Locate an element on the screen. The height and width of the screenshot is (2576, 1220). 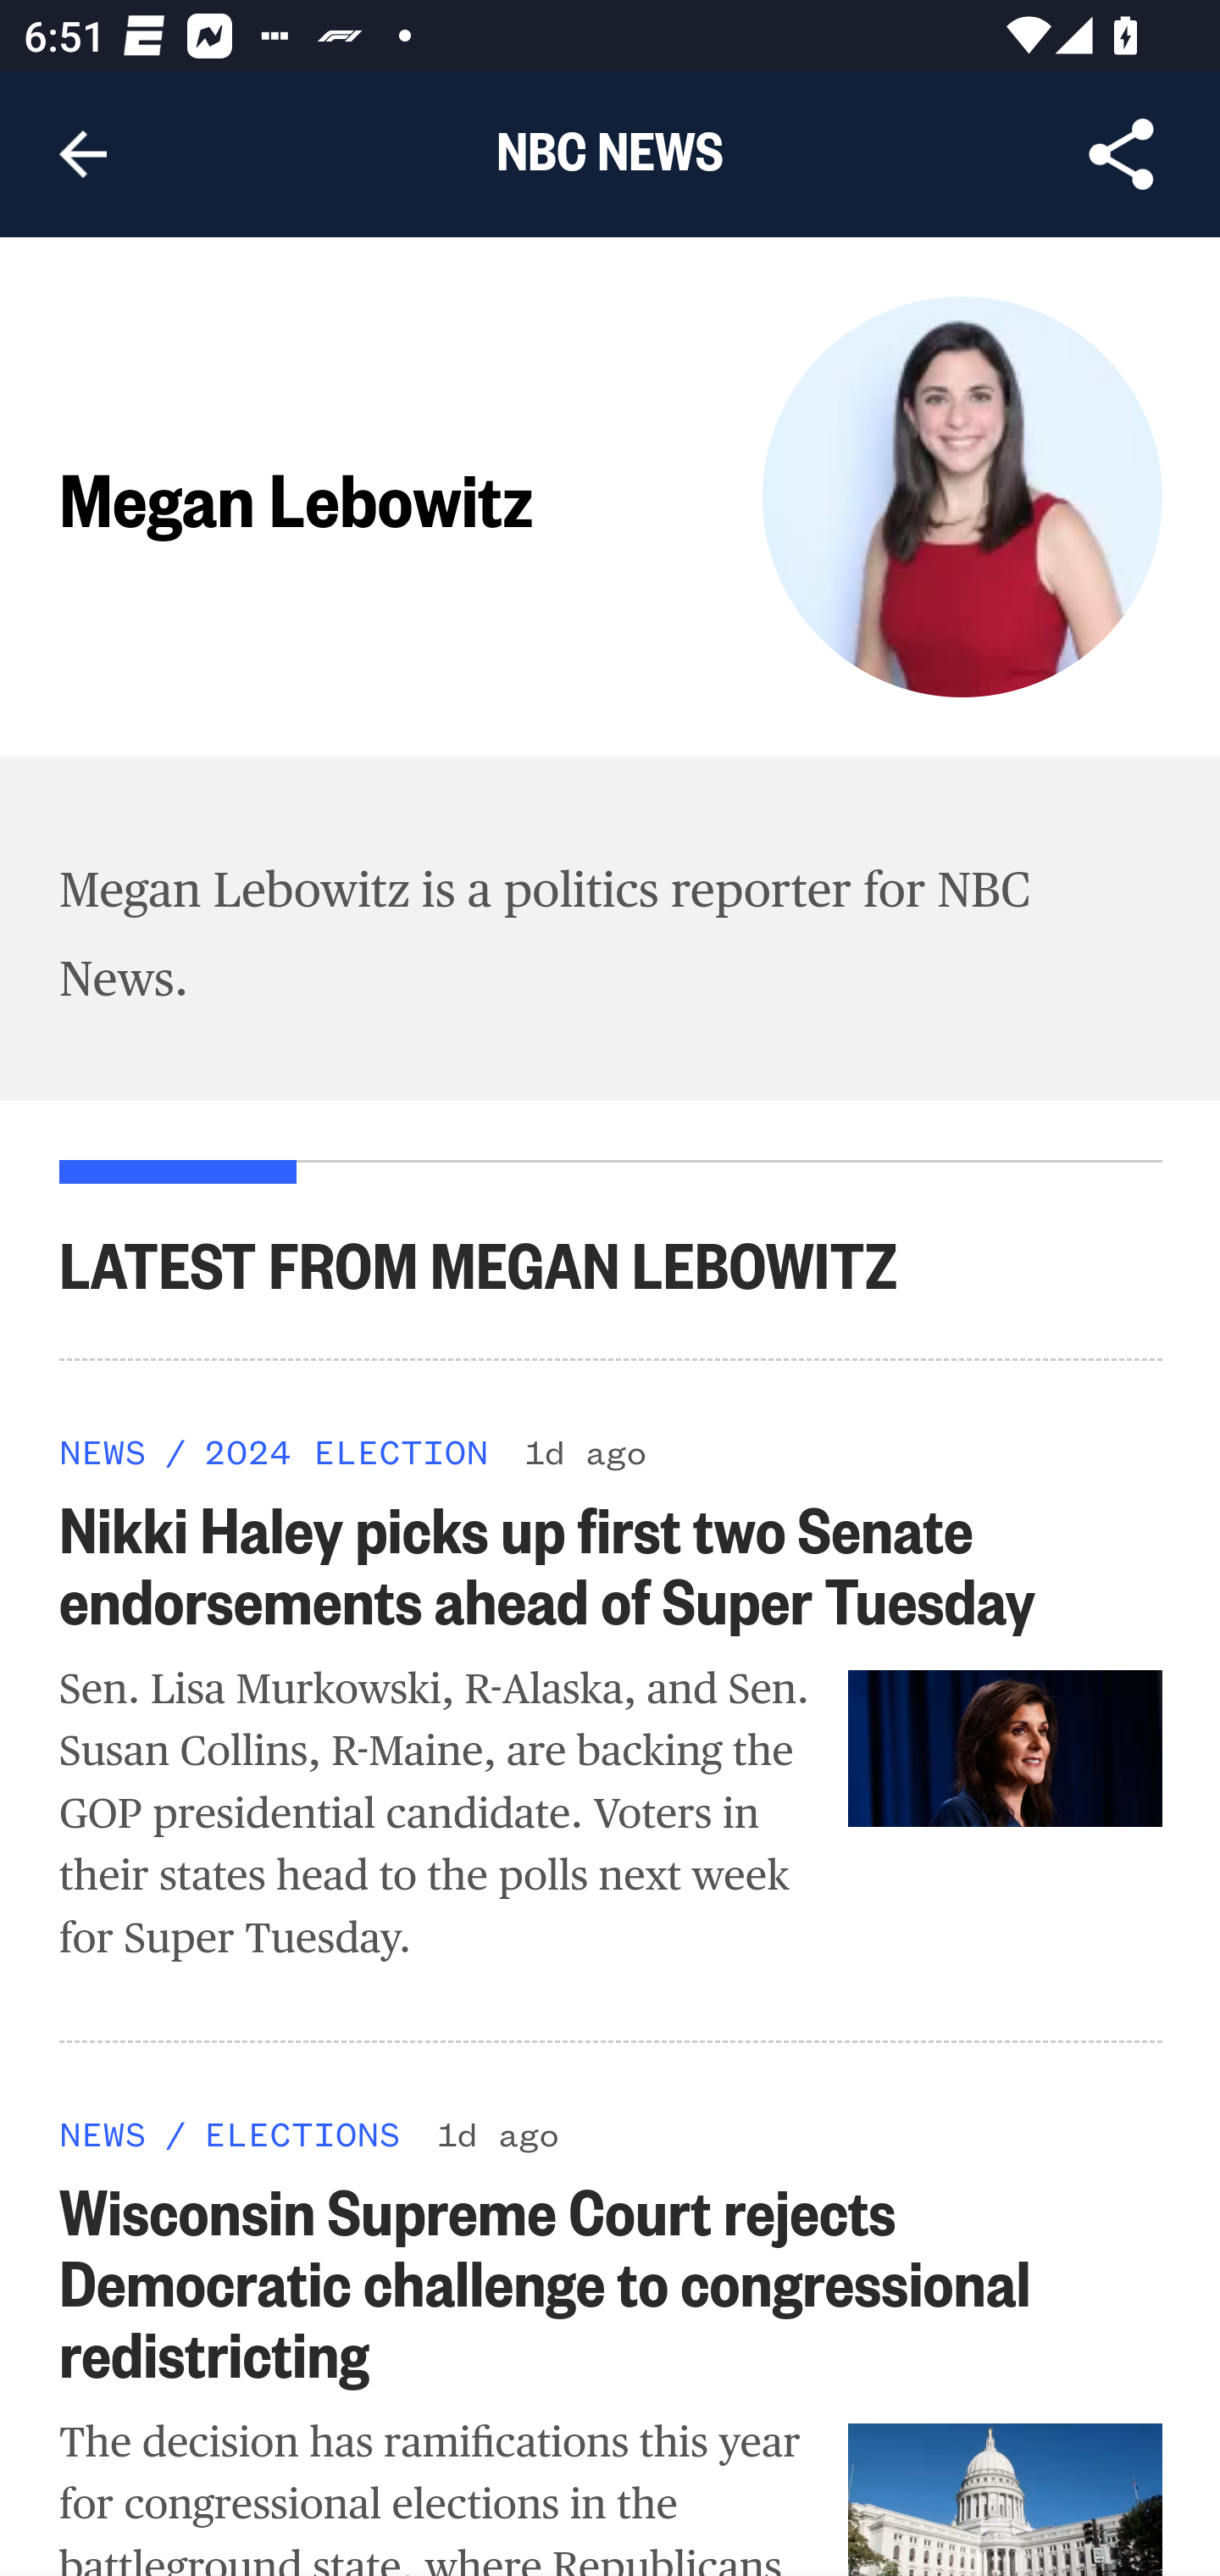
NEWS NEWS NEWS is located at coordinates (103, 2132).